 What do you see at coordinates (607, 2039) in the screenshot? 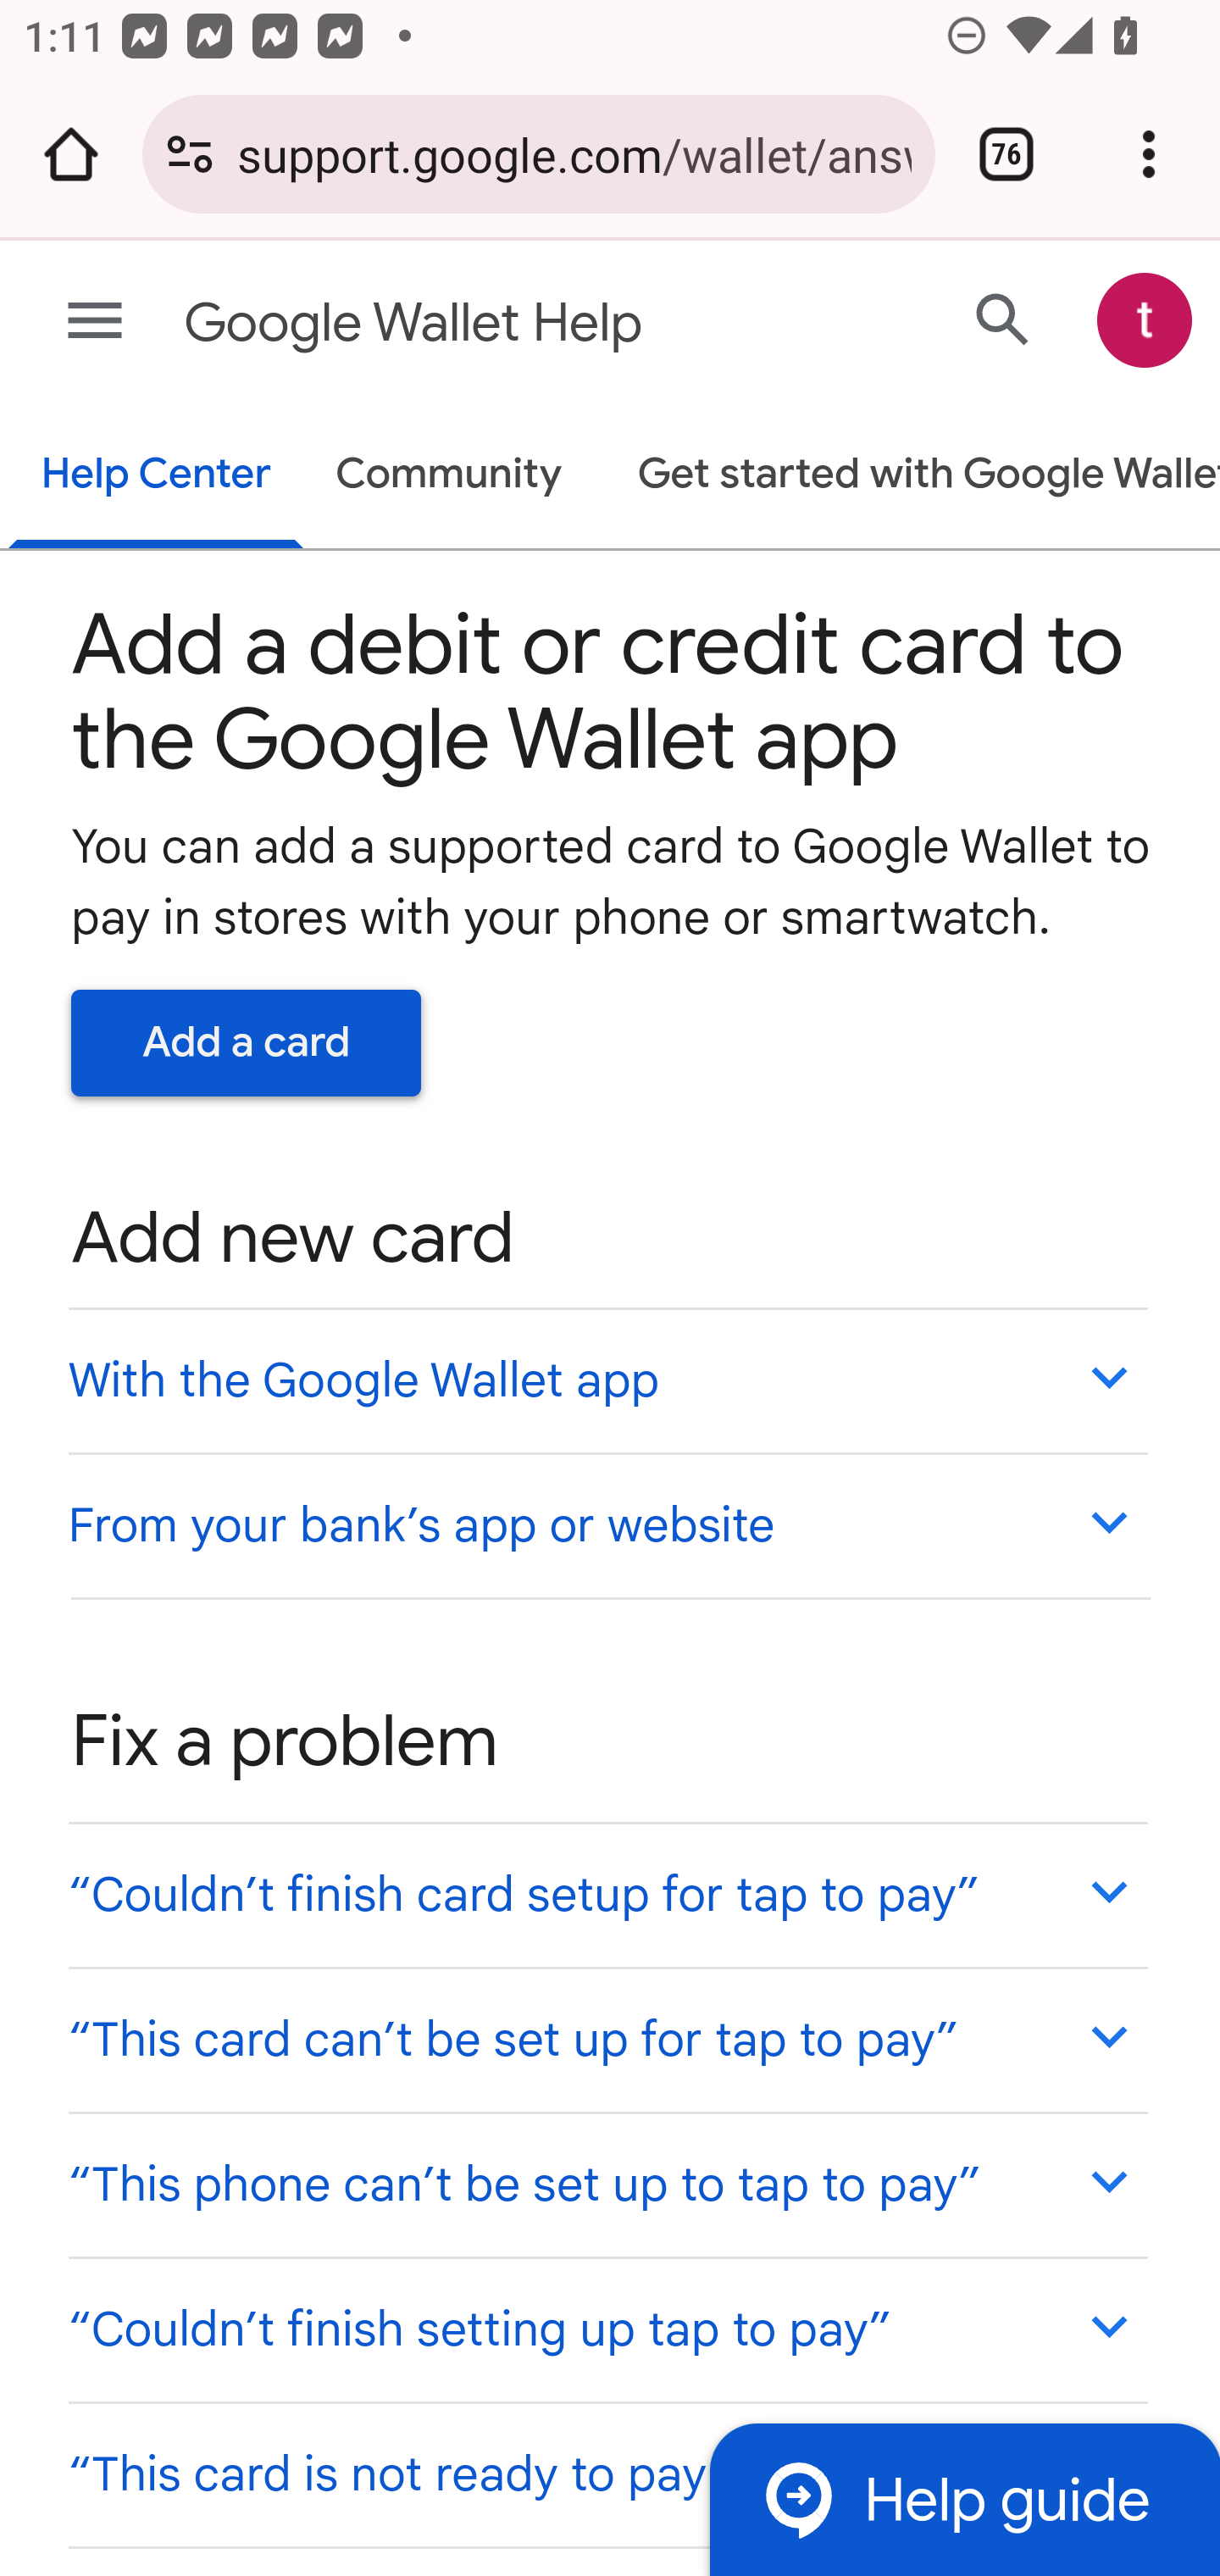
I see `“This card can’t be set up for tap to pay”` at bounding box center [607, 2039].